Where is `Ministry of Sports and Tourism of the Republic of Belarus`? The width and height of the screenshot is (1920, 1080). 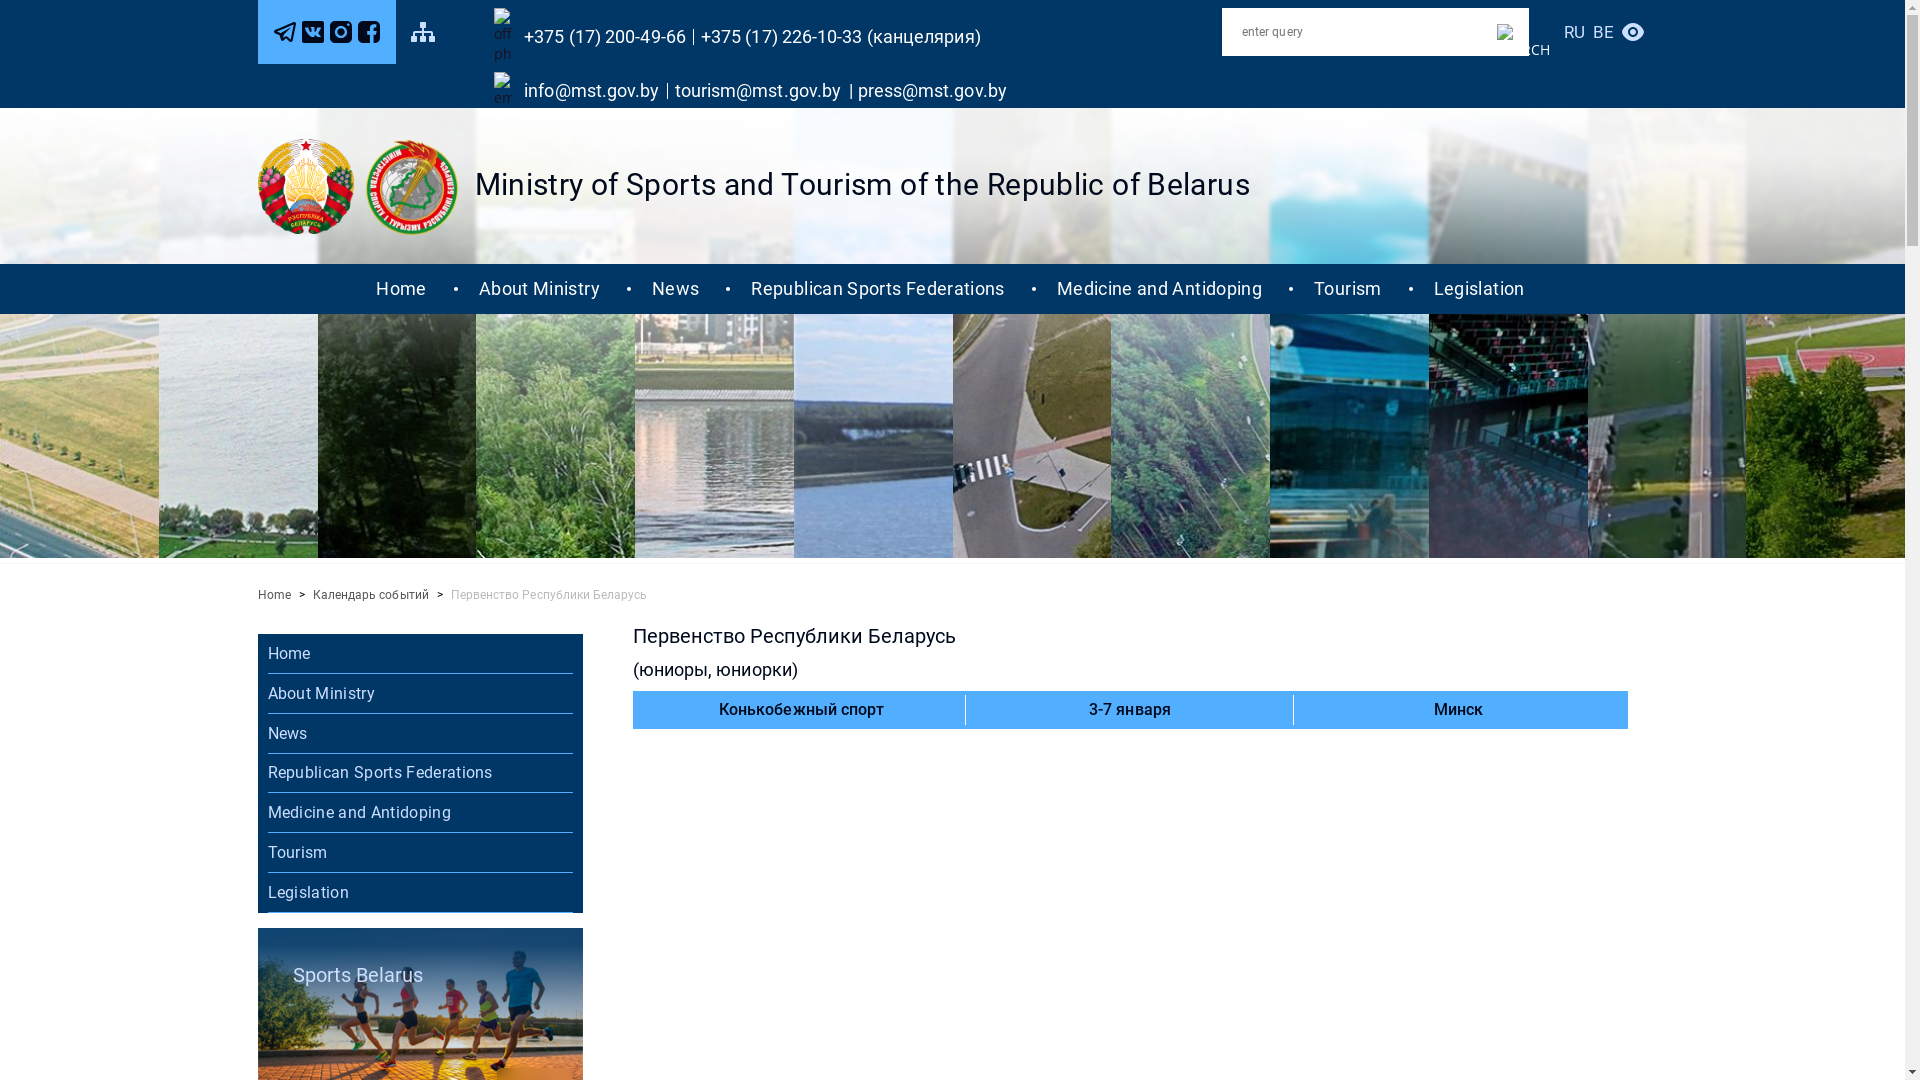 Ministry of Sports and Tourism of the Republic of Belarus is located at coordinates (862, 184).